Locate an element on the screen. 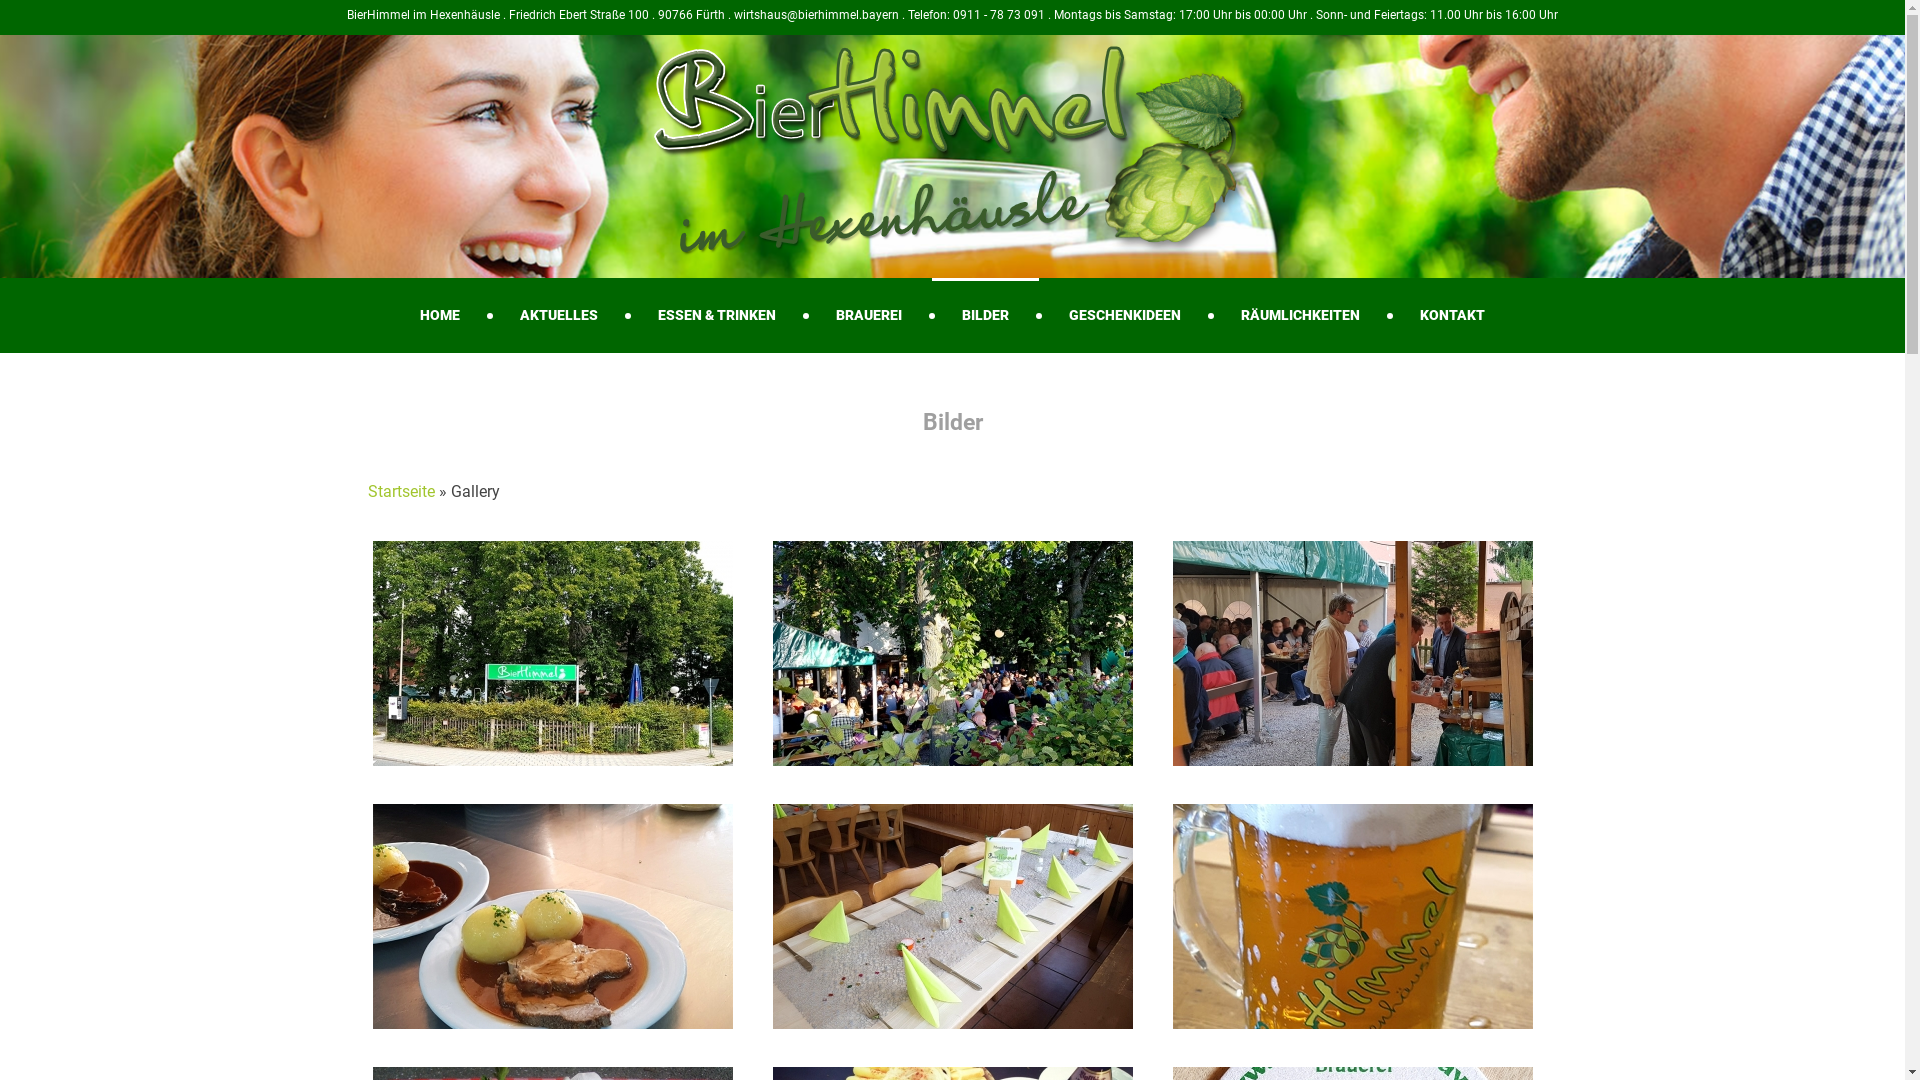  BILDER is located at coordinates (986, 312).